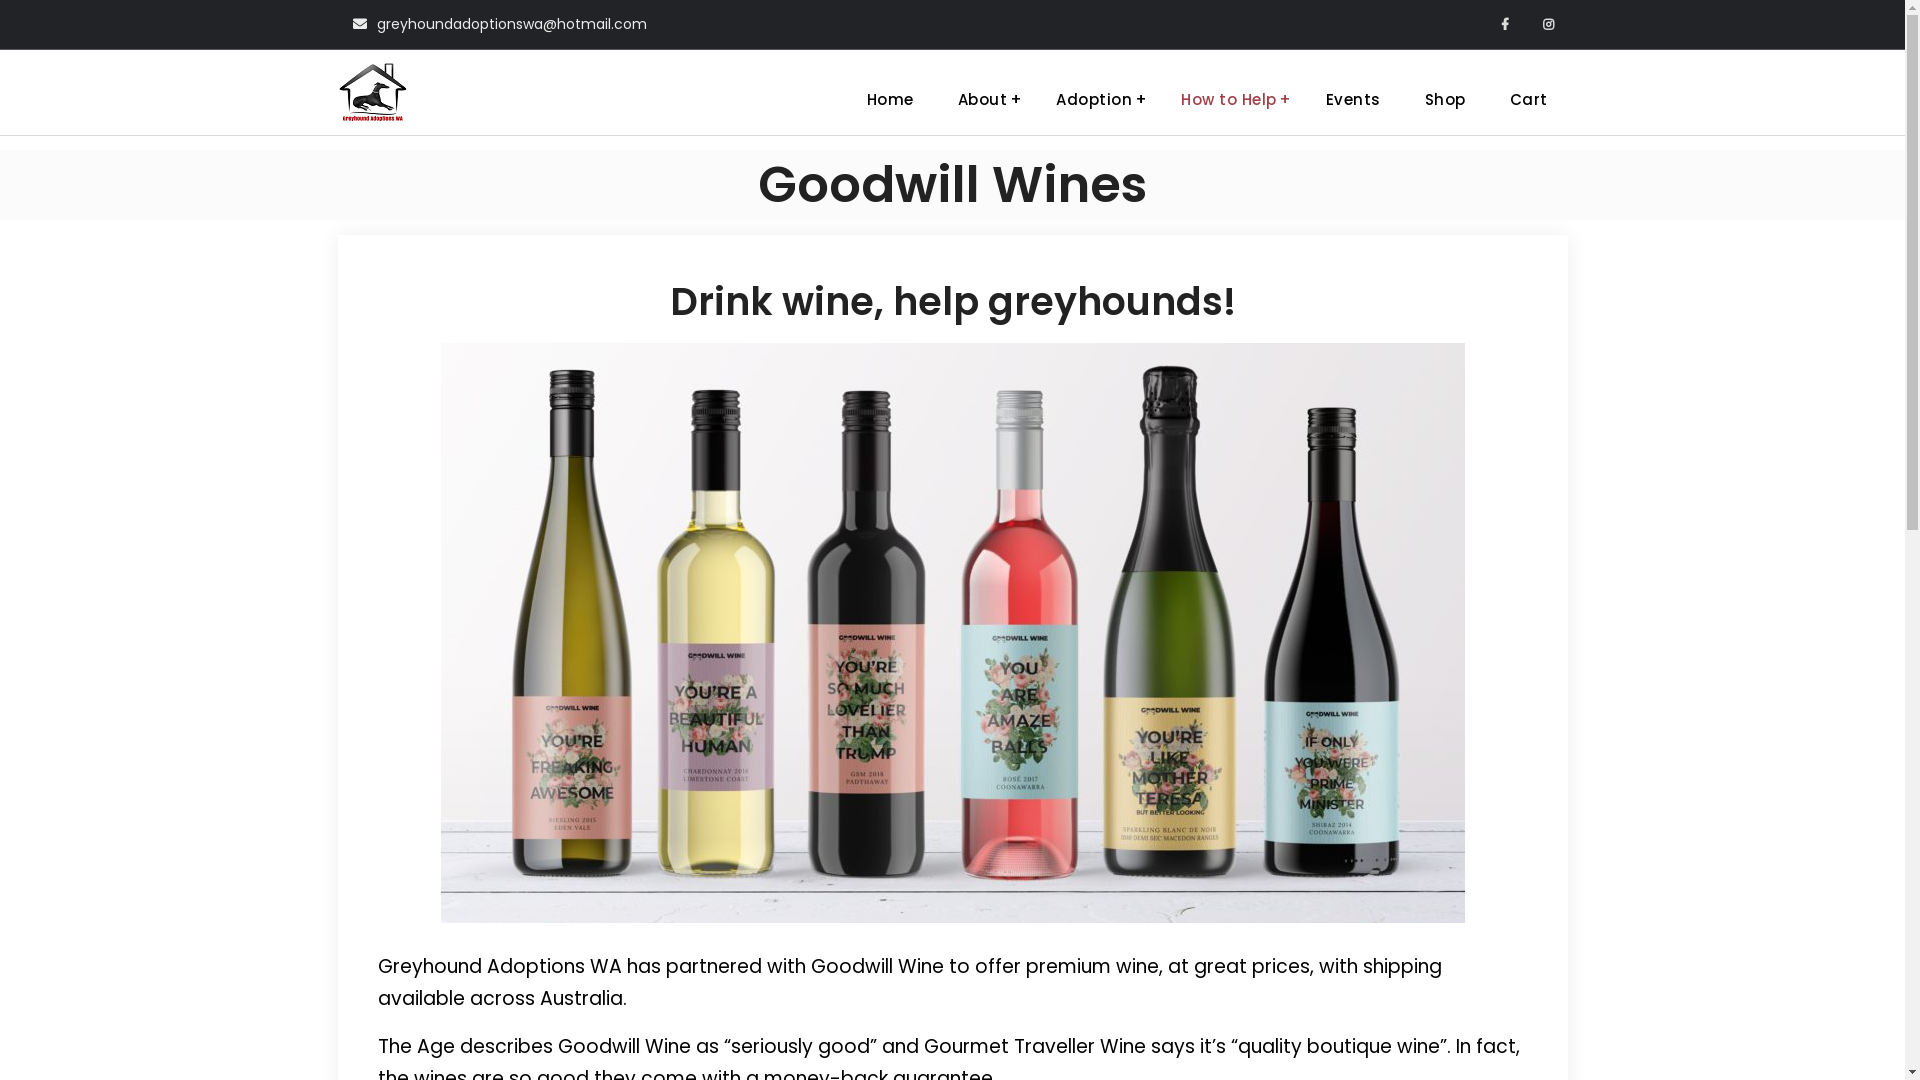 The height and width of the screenshot is (1080, 1920). What do you see at coordinates (1548, 24) in the screenshot?
I see `Instagram` at bounding box center [1548, 24].